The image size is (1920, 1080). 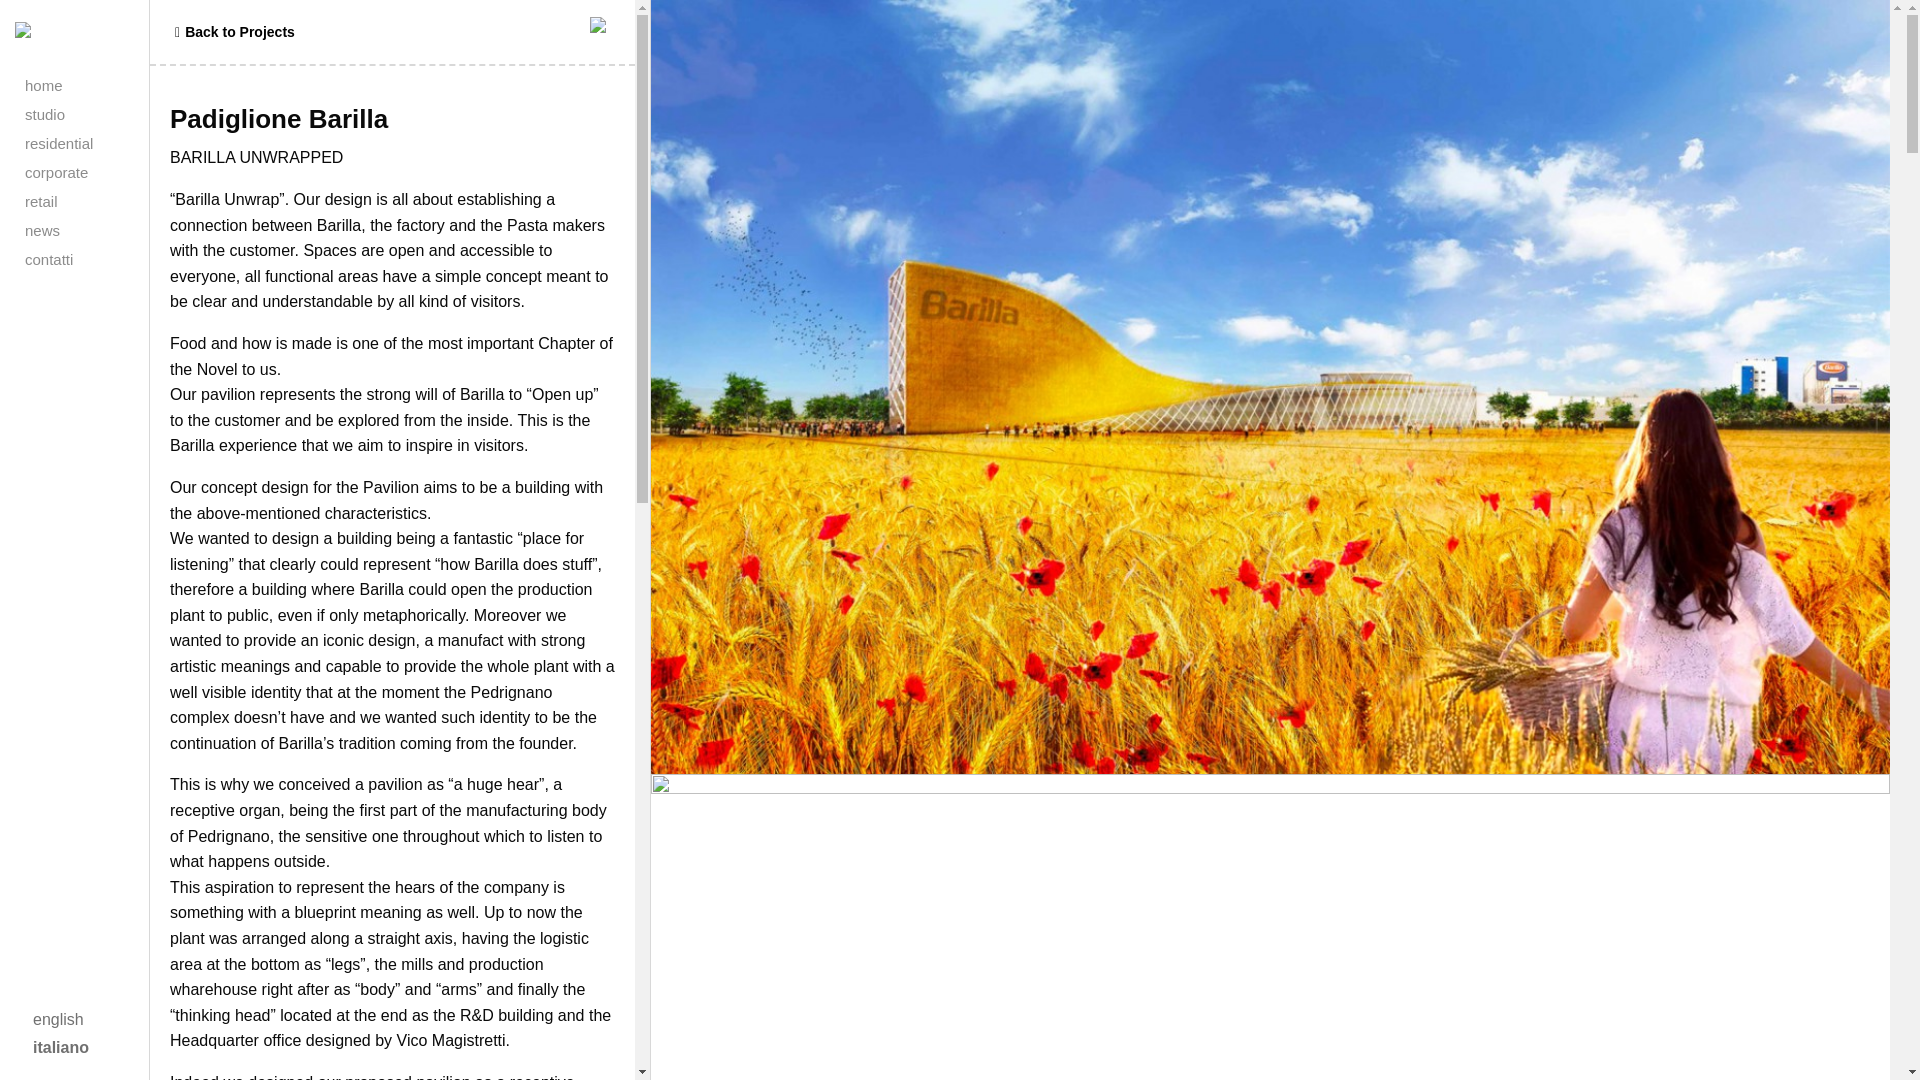 I want to click on contatti, so click(x=90, y=260).